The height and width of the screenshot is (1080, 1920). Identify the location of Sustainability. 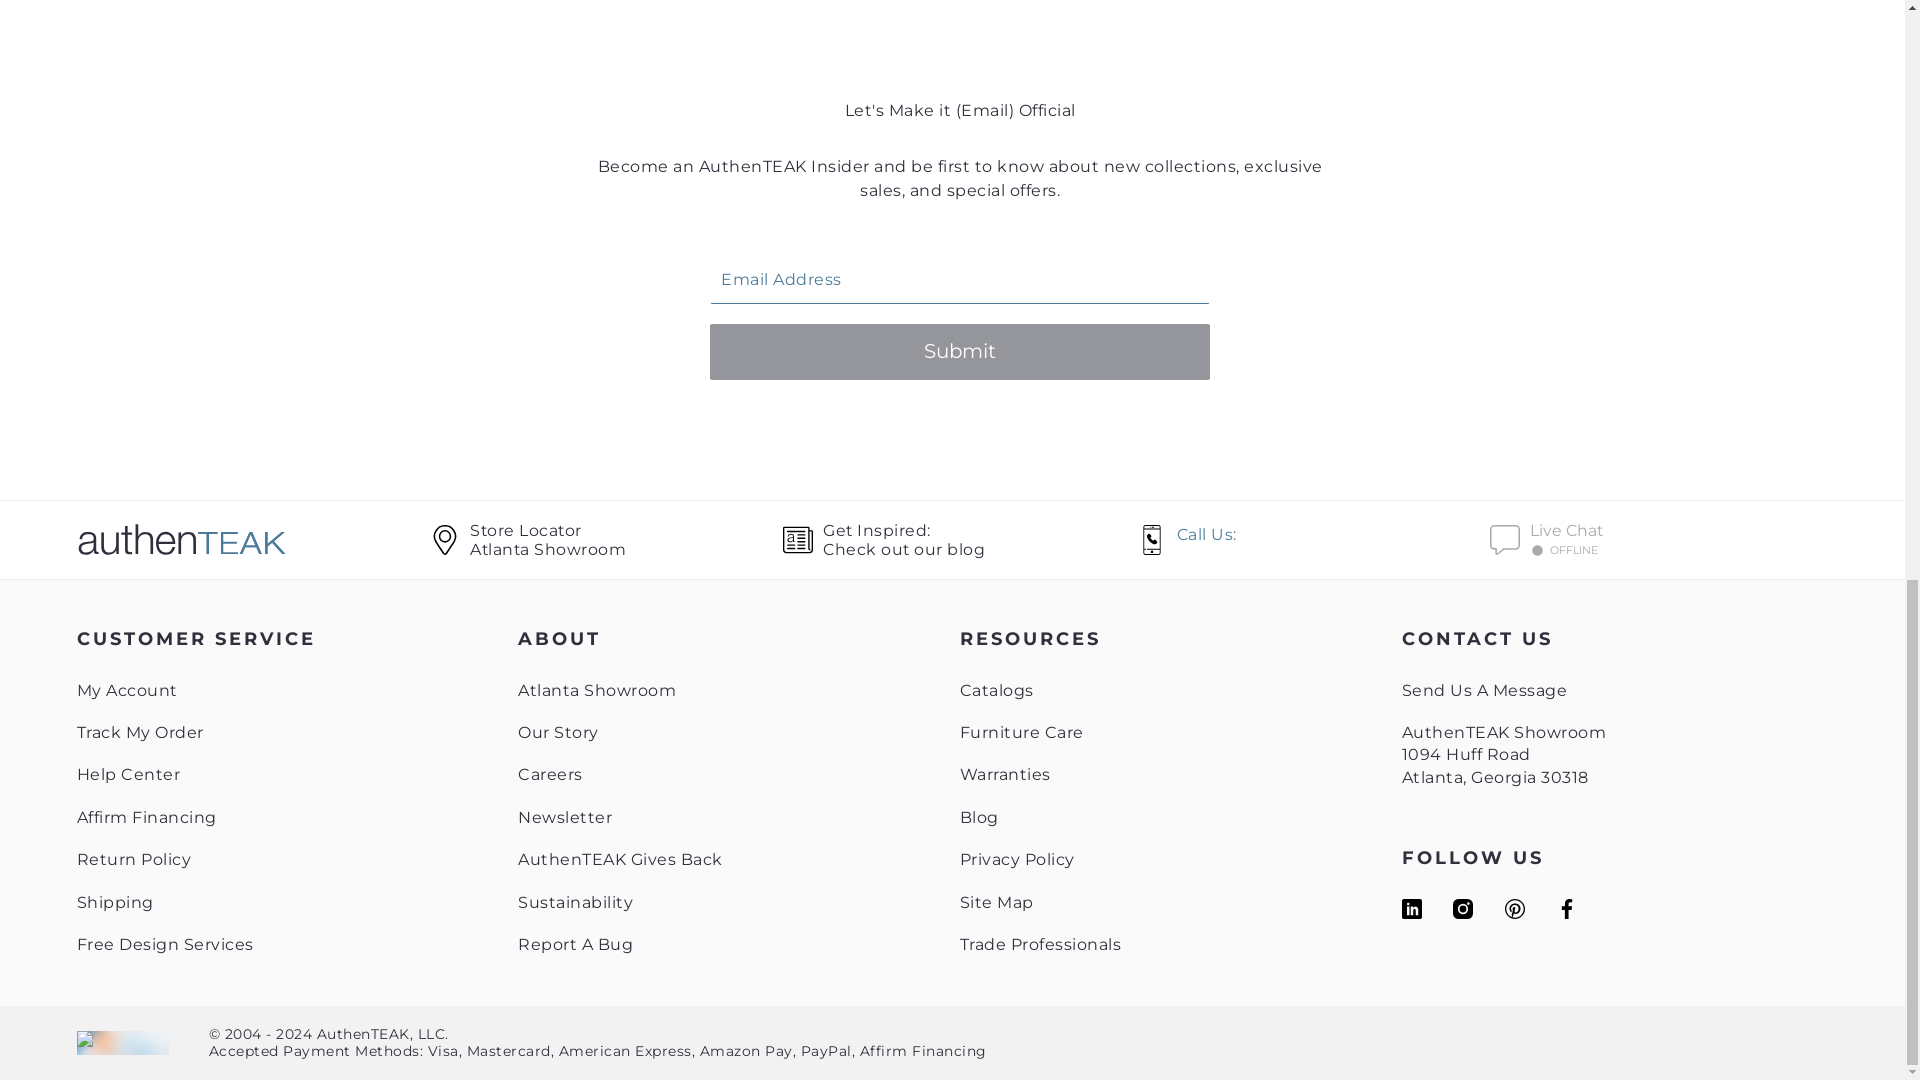
(576, 902).